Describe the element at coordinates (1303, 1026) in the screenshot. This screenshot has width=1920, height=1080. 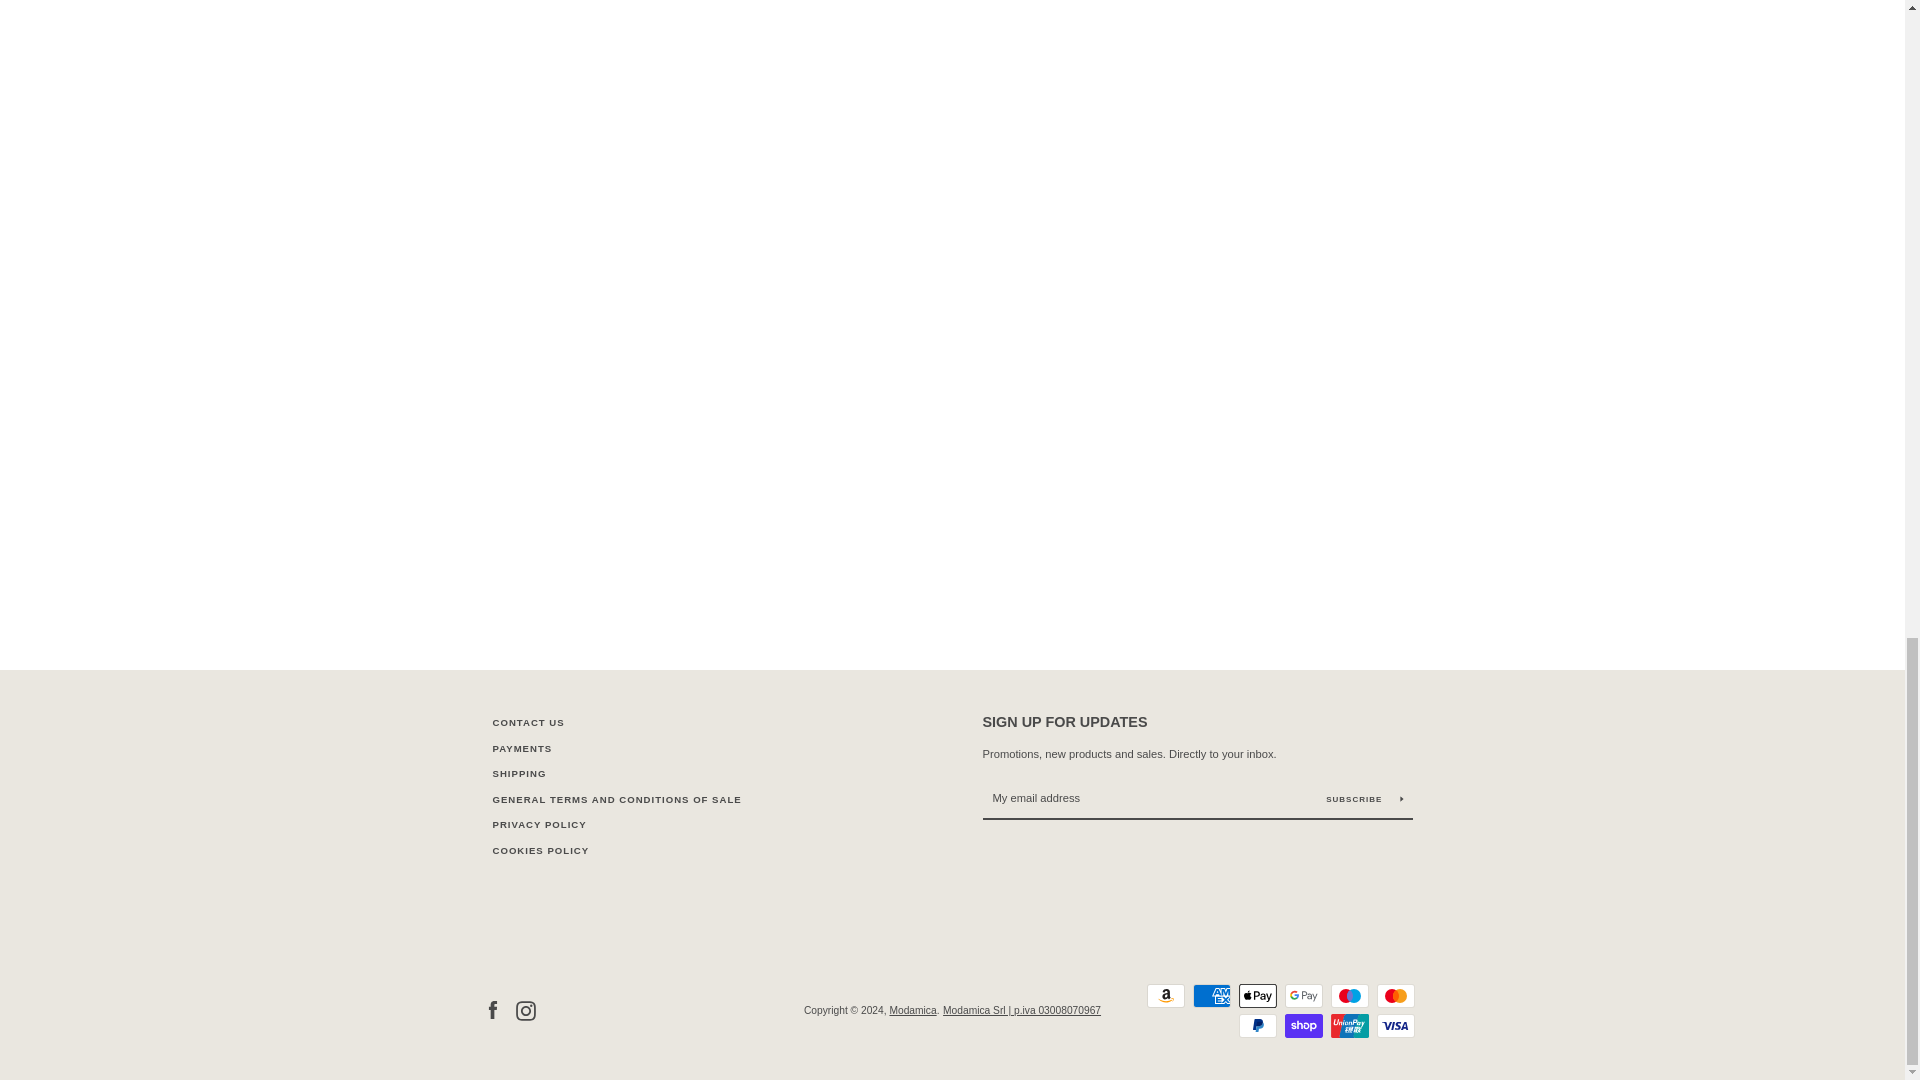
I see `Shop Pay` at that location.